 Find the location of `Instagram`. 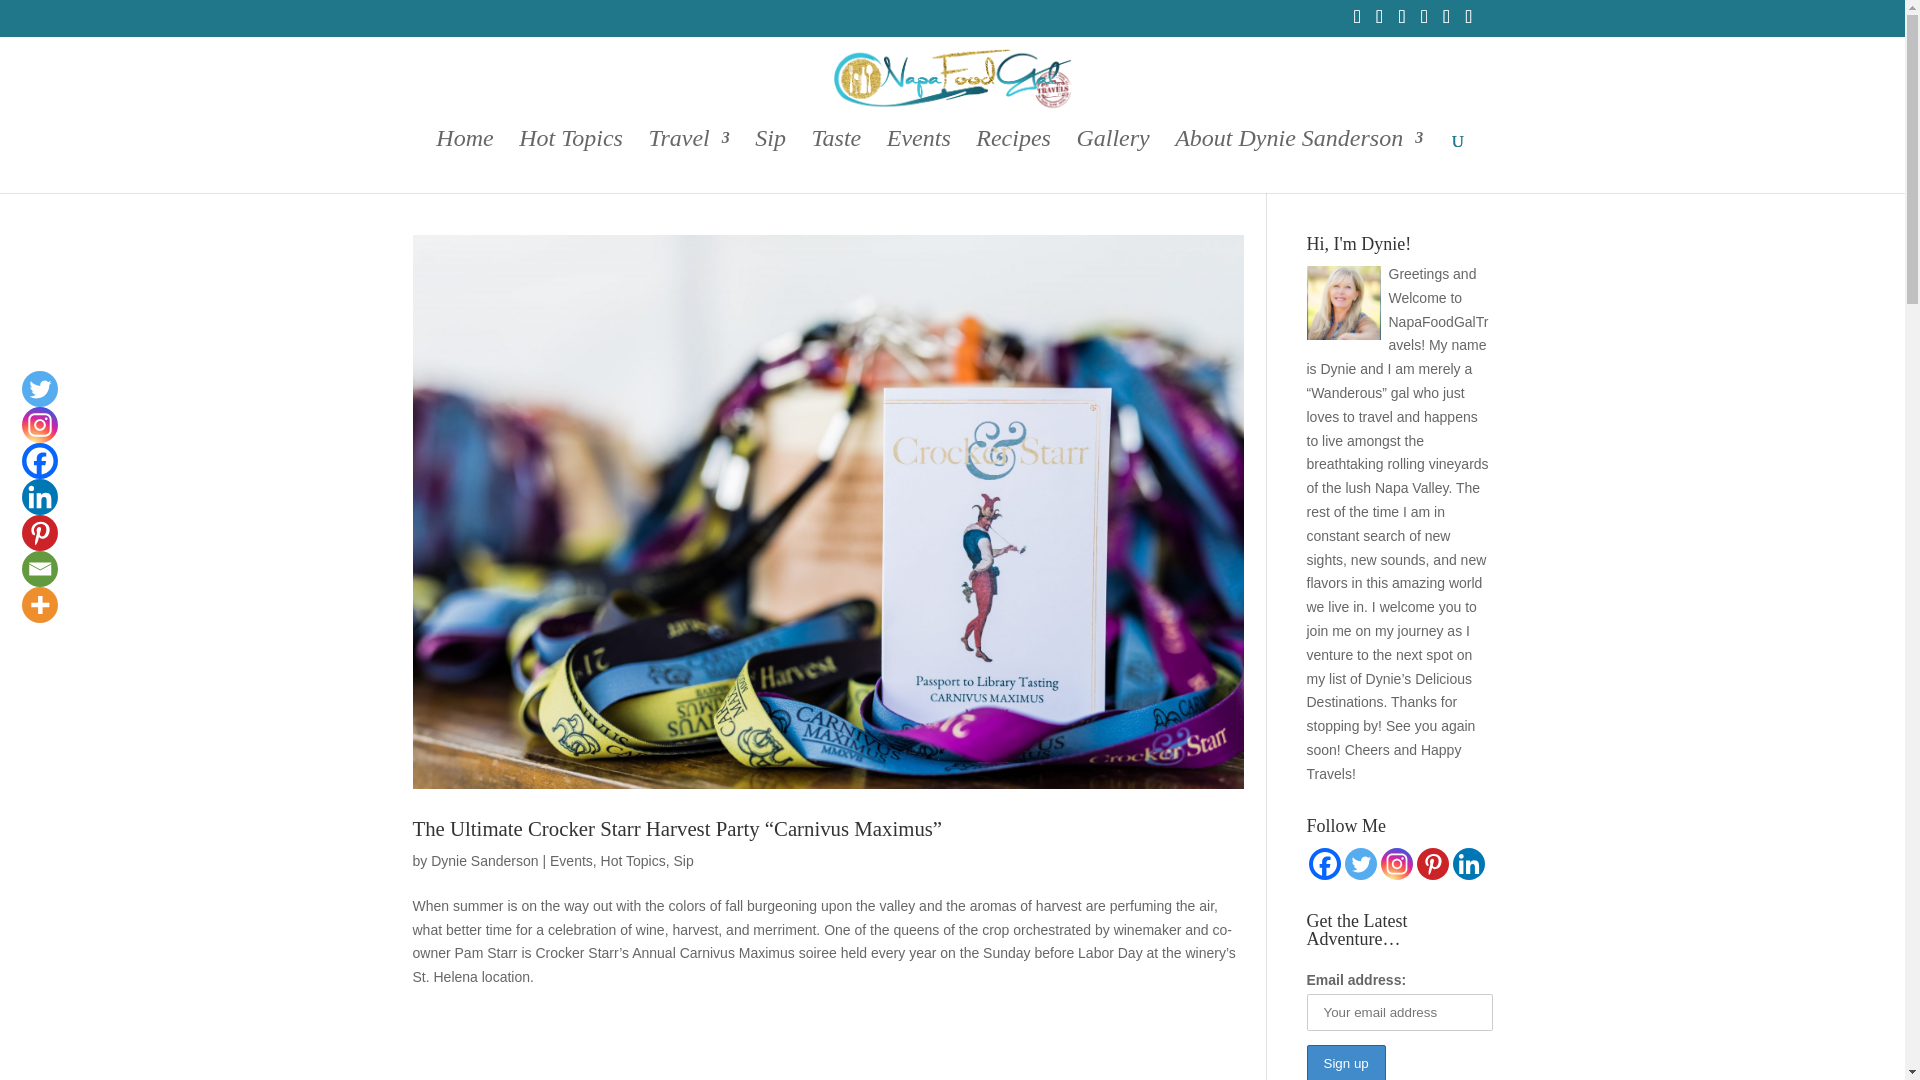

Instagram is located at coordinates (1396, 864).